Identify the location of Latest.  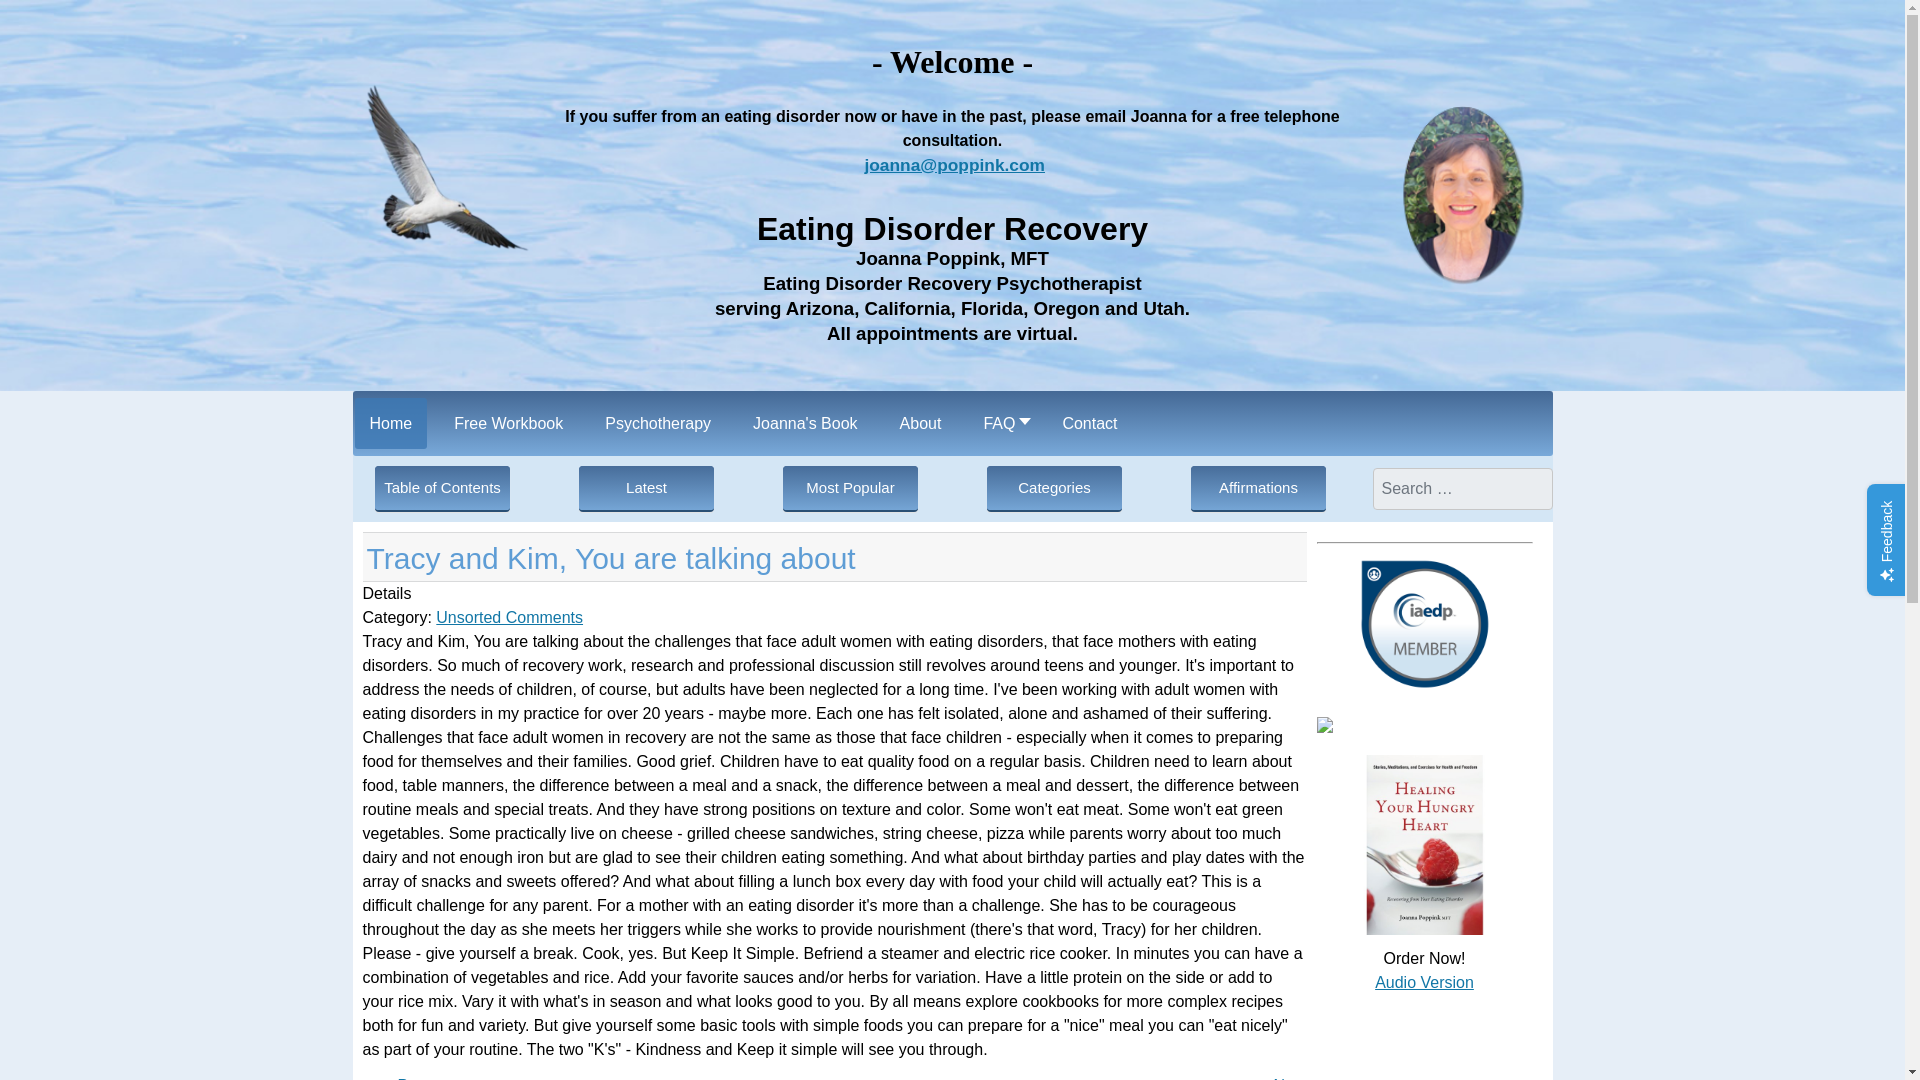
(646, 488).